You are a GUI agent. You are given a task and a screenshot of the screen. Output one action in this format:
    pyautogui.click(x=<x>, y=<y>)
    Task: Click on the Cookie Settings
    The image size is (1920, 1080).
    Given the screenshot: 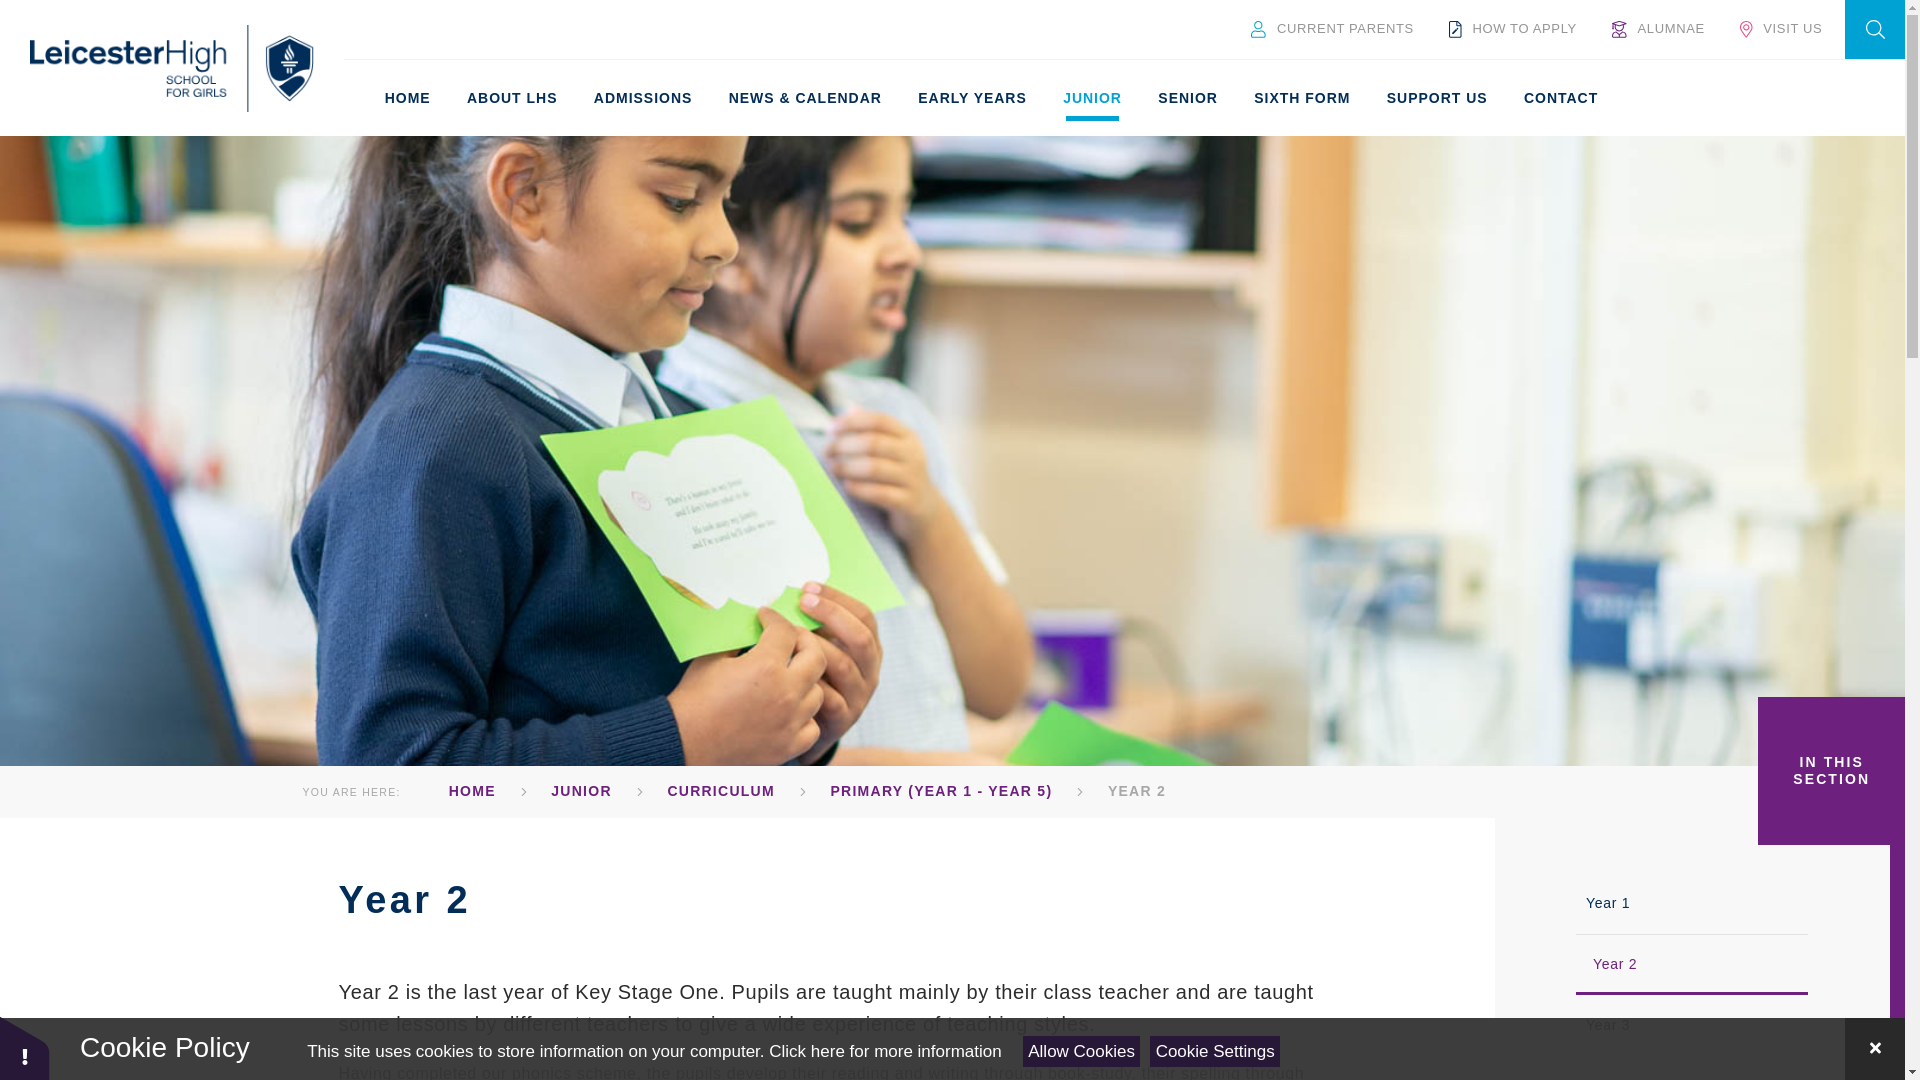 What is the action you would take?
    pyautogui.click(x=1215, y=1051)
    